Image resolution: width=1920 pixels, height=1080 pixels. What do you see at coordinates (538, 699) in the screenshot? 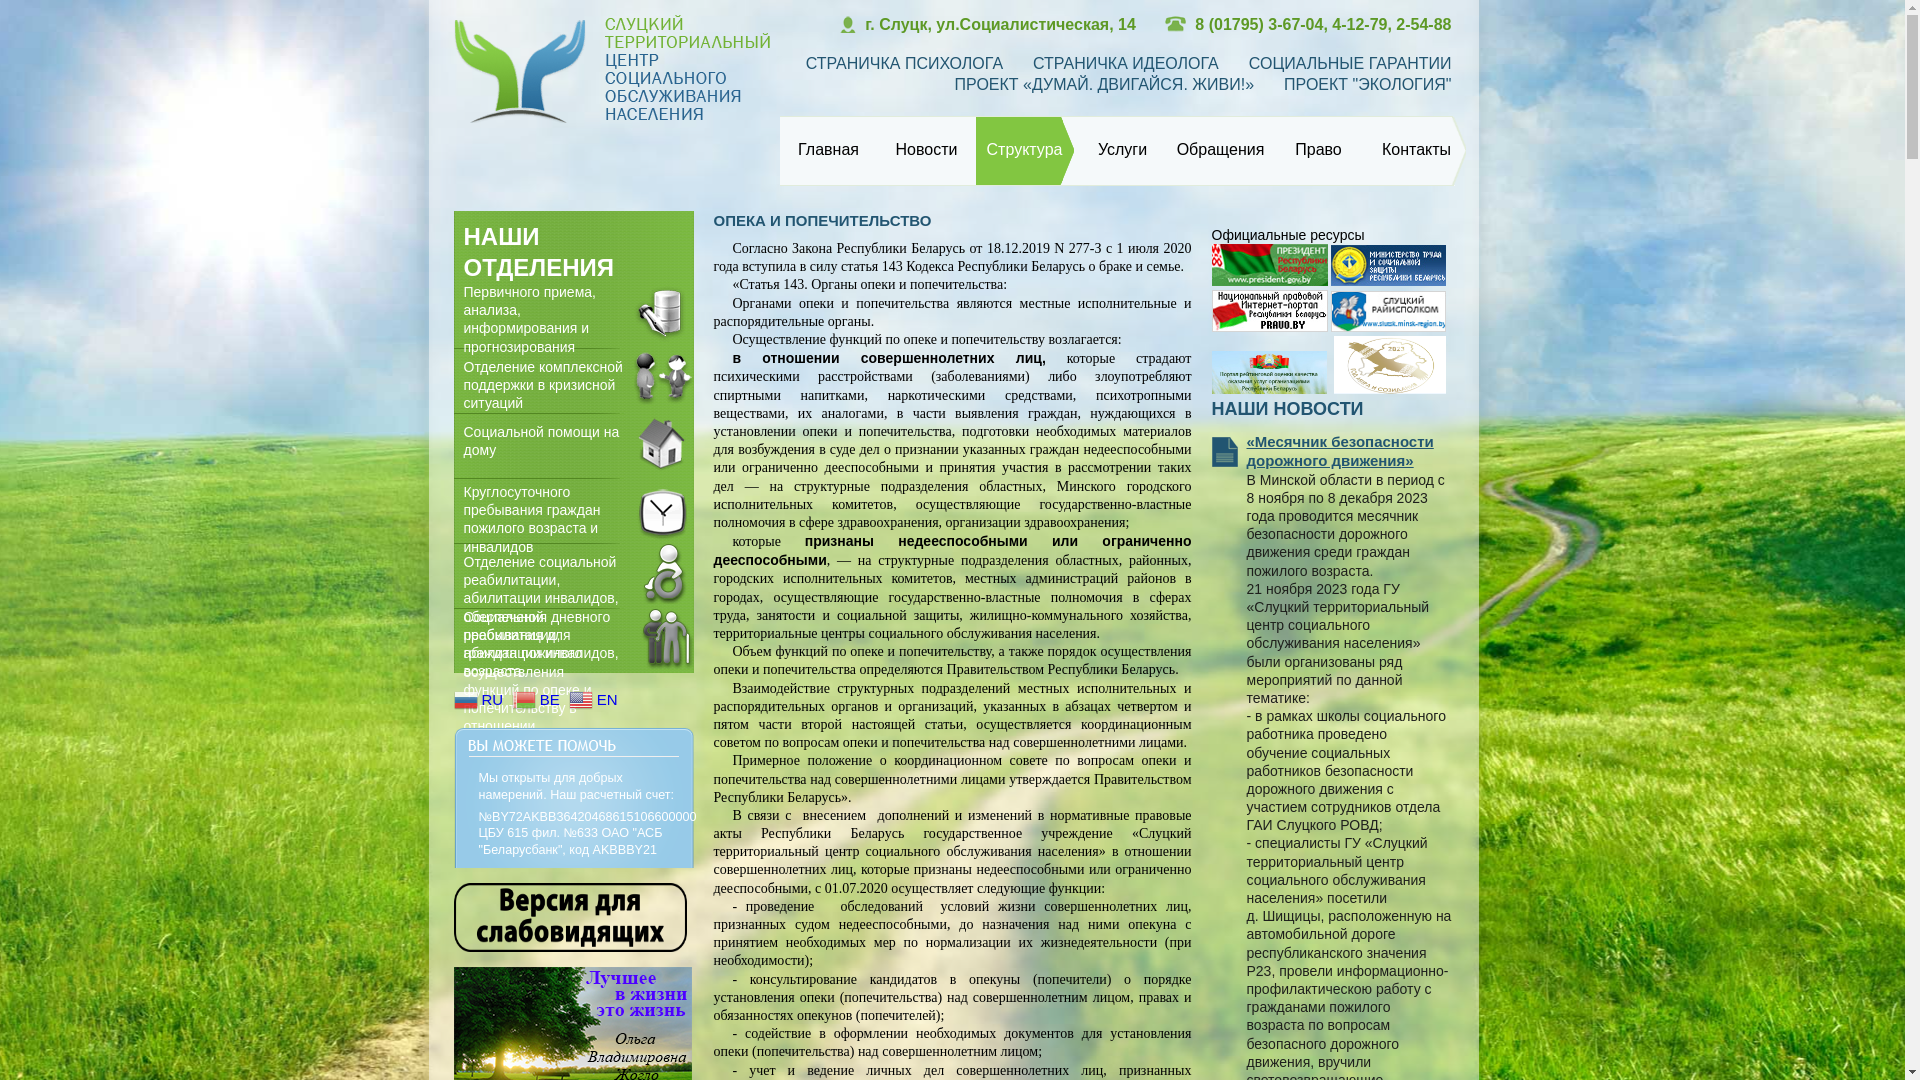
I see `BE` at bounding box center [538, 699].